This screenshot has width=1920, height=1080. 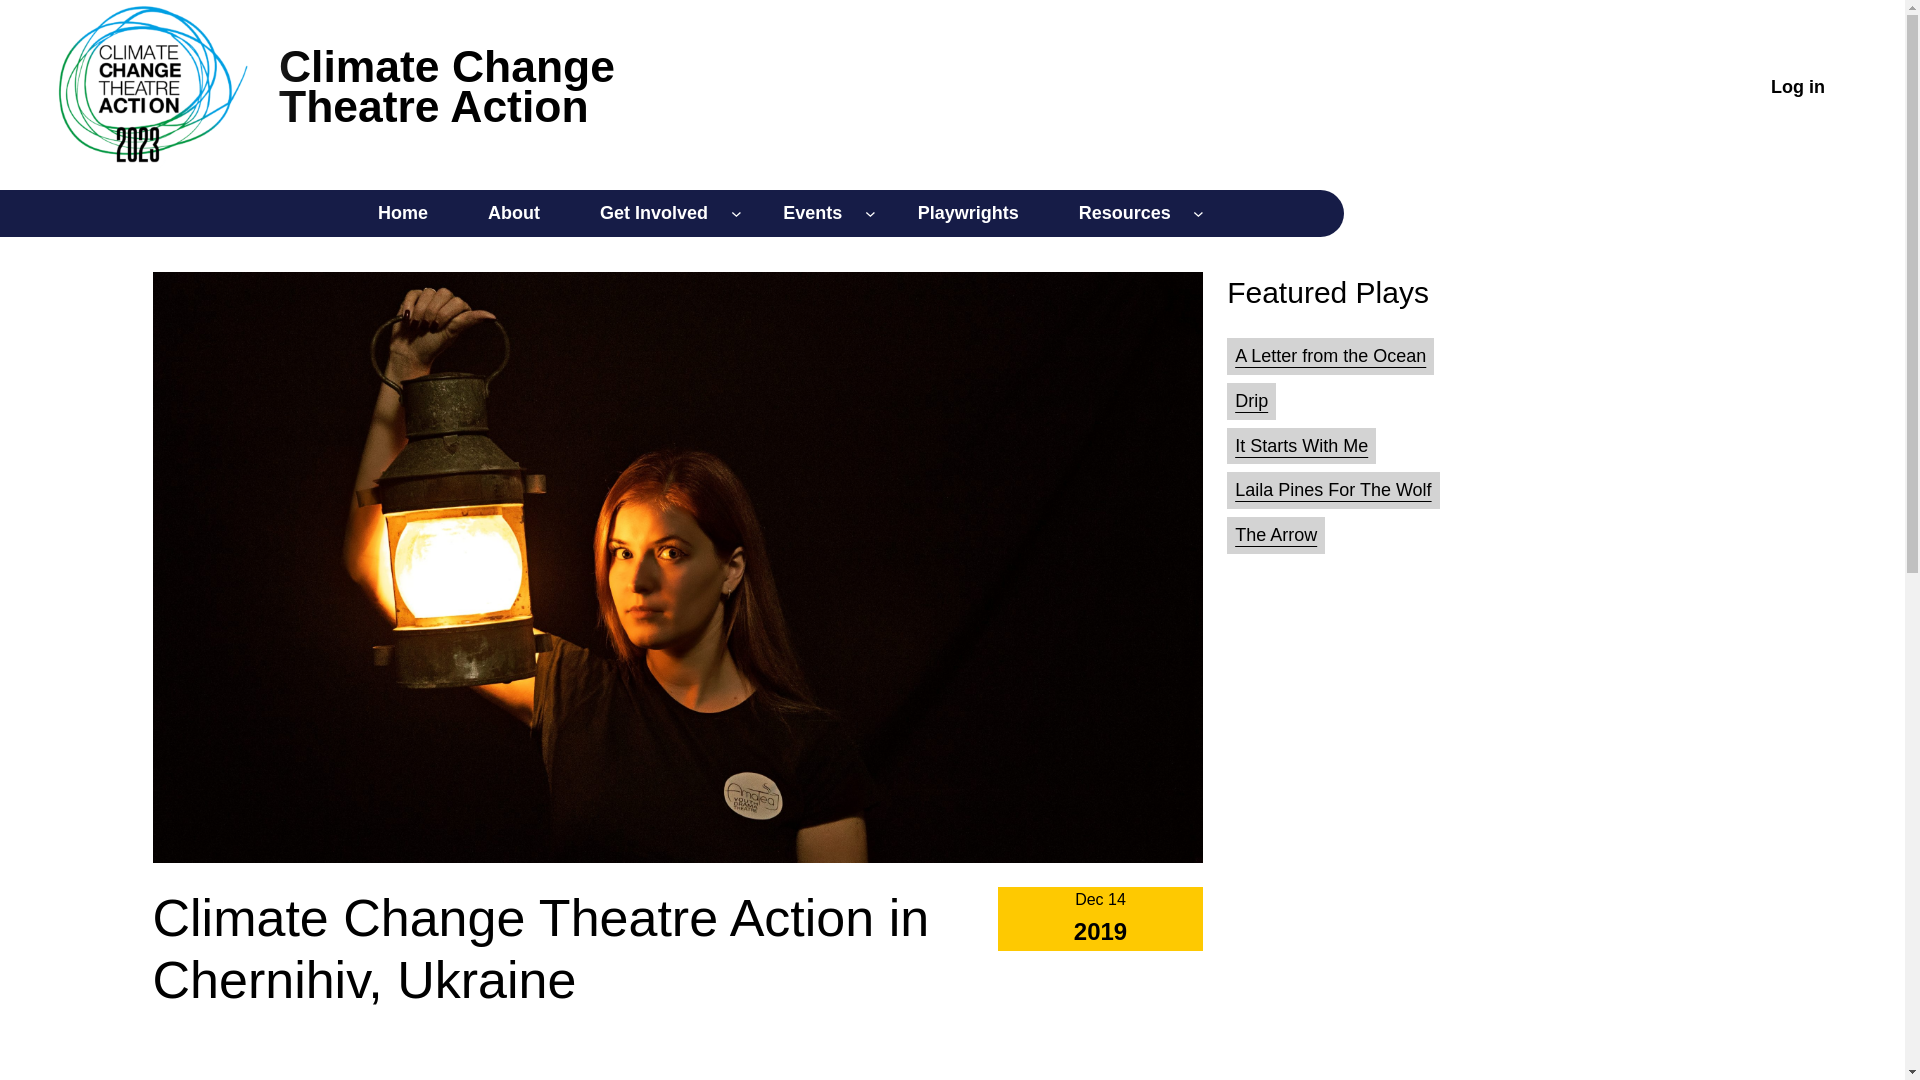 What do you see at coordinates (812, 213) in the screenshot?
I see `Resources` at bounding box center [812, 213].